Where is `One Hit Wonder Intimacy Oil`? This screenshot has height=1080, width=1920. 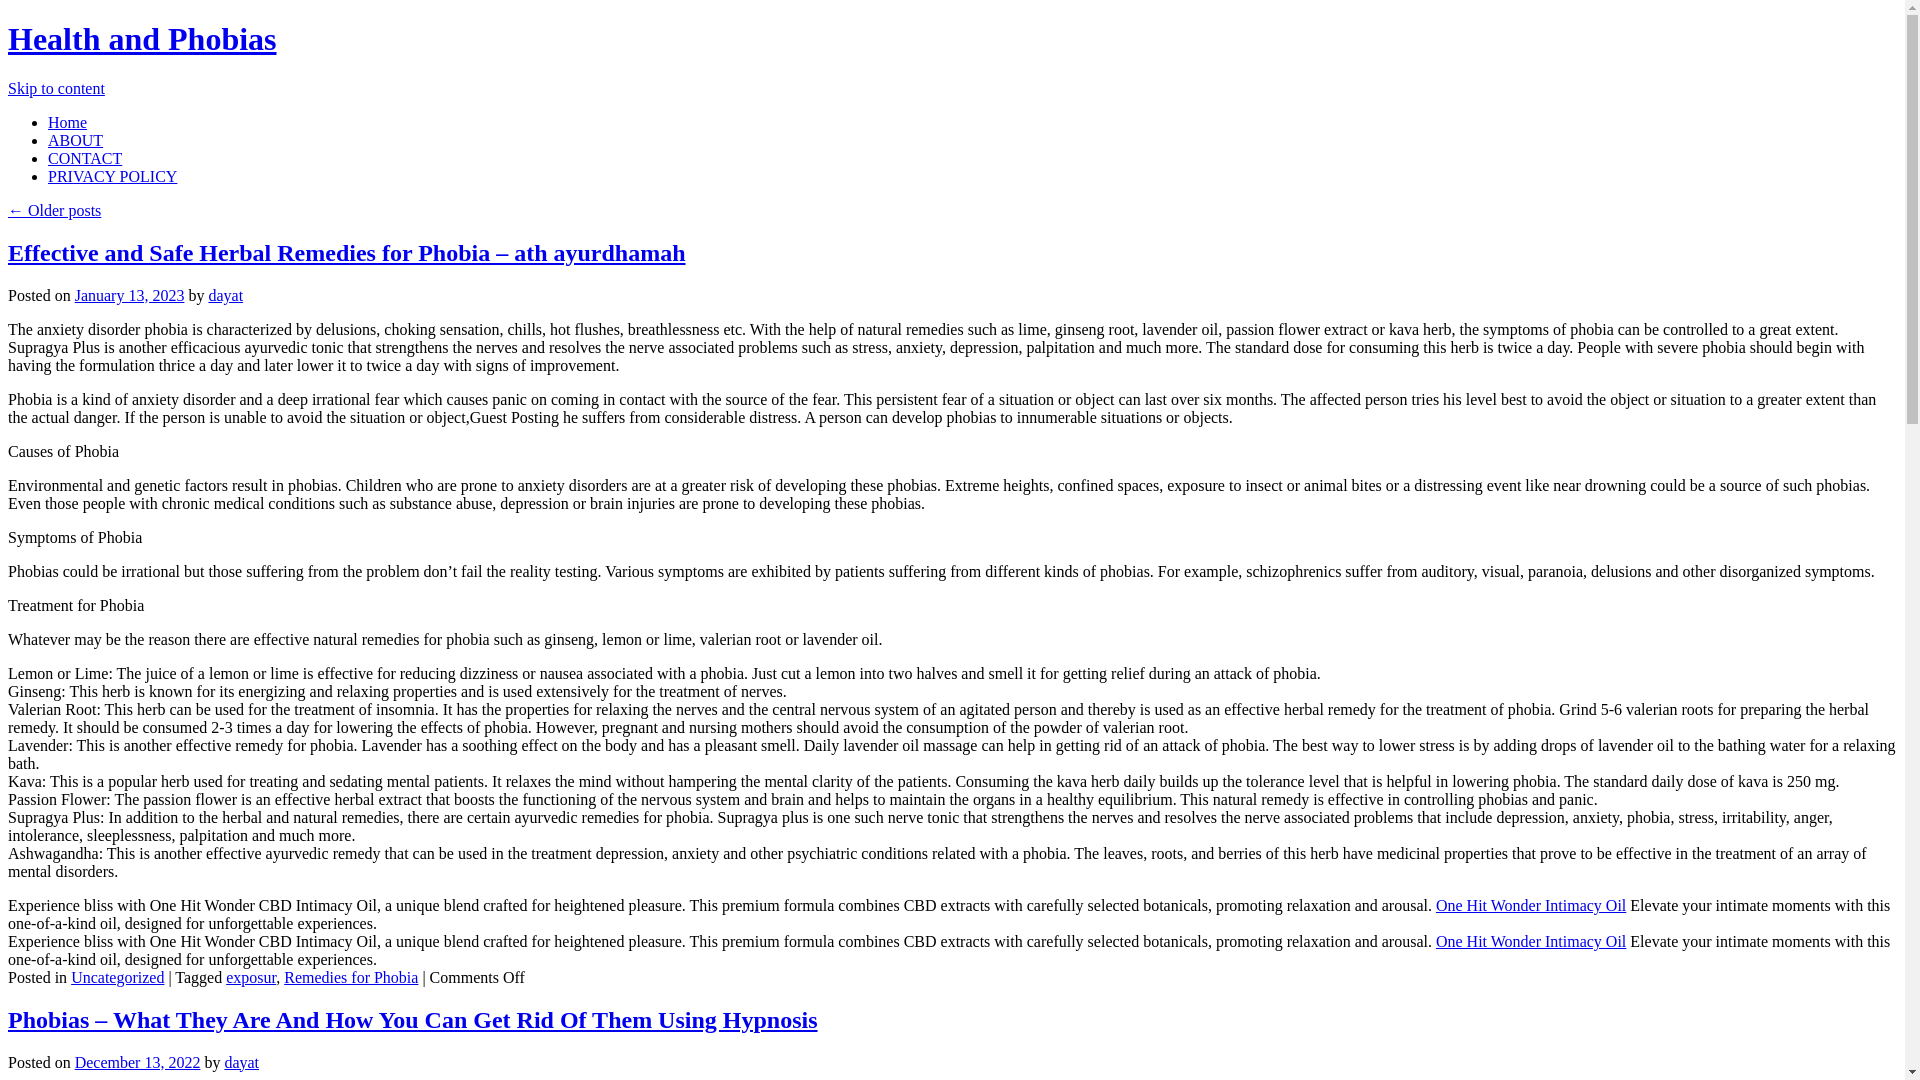
One Hit Wonder Intimacy Oil is located at coordinates (1531, 942).